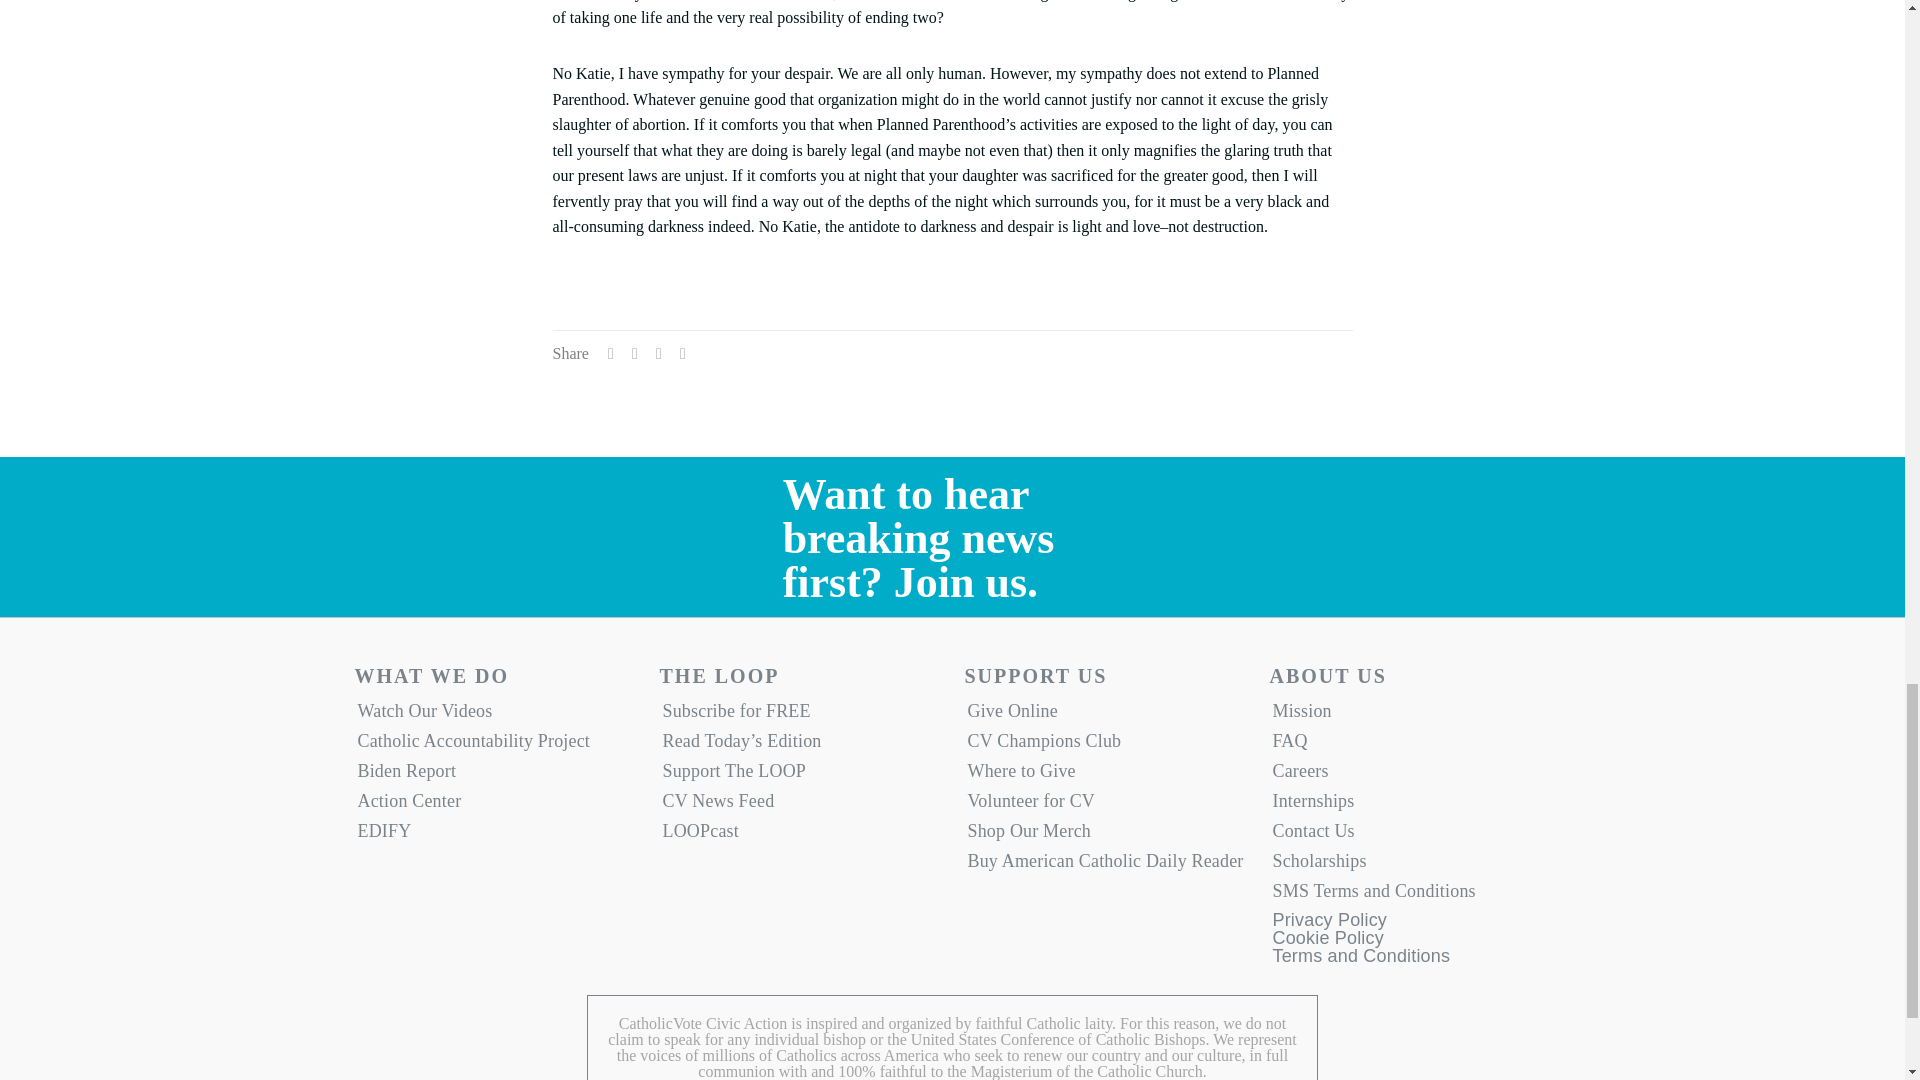 This screenshot has height=1080, width=1920. Describe the element at coordinates (1328, 924) in the screenshot. I see `Privacy Policy ` at that location.